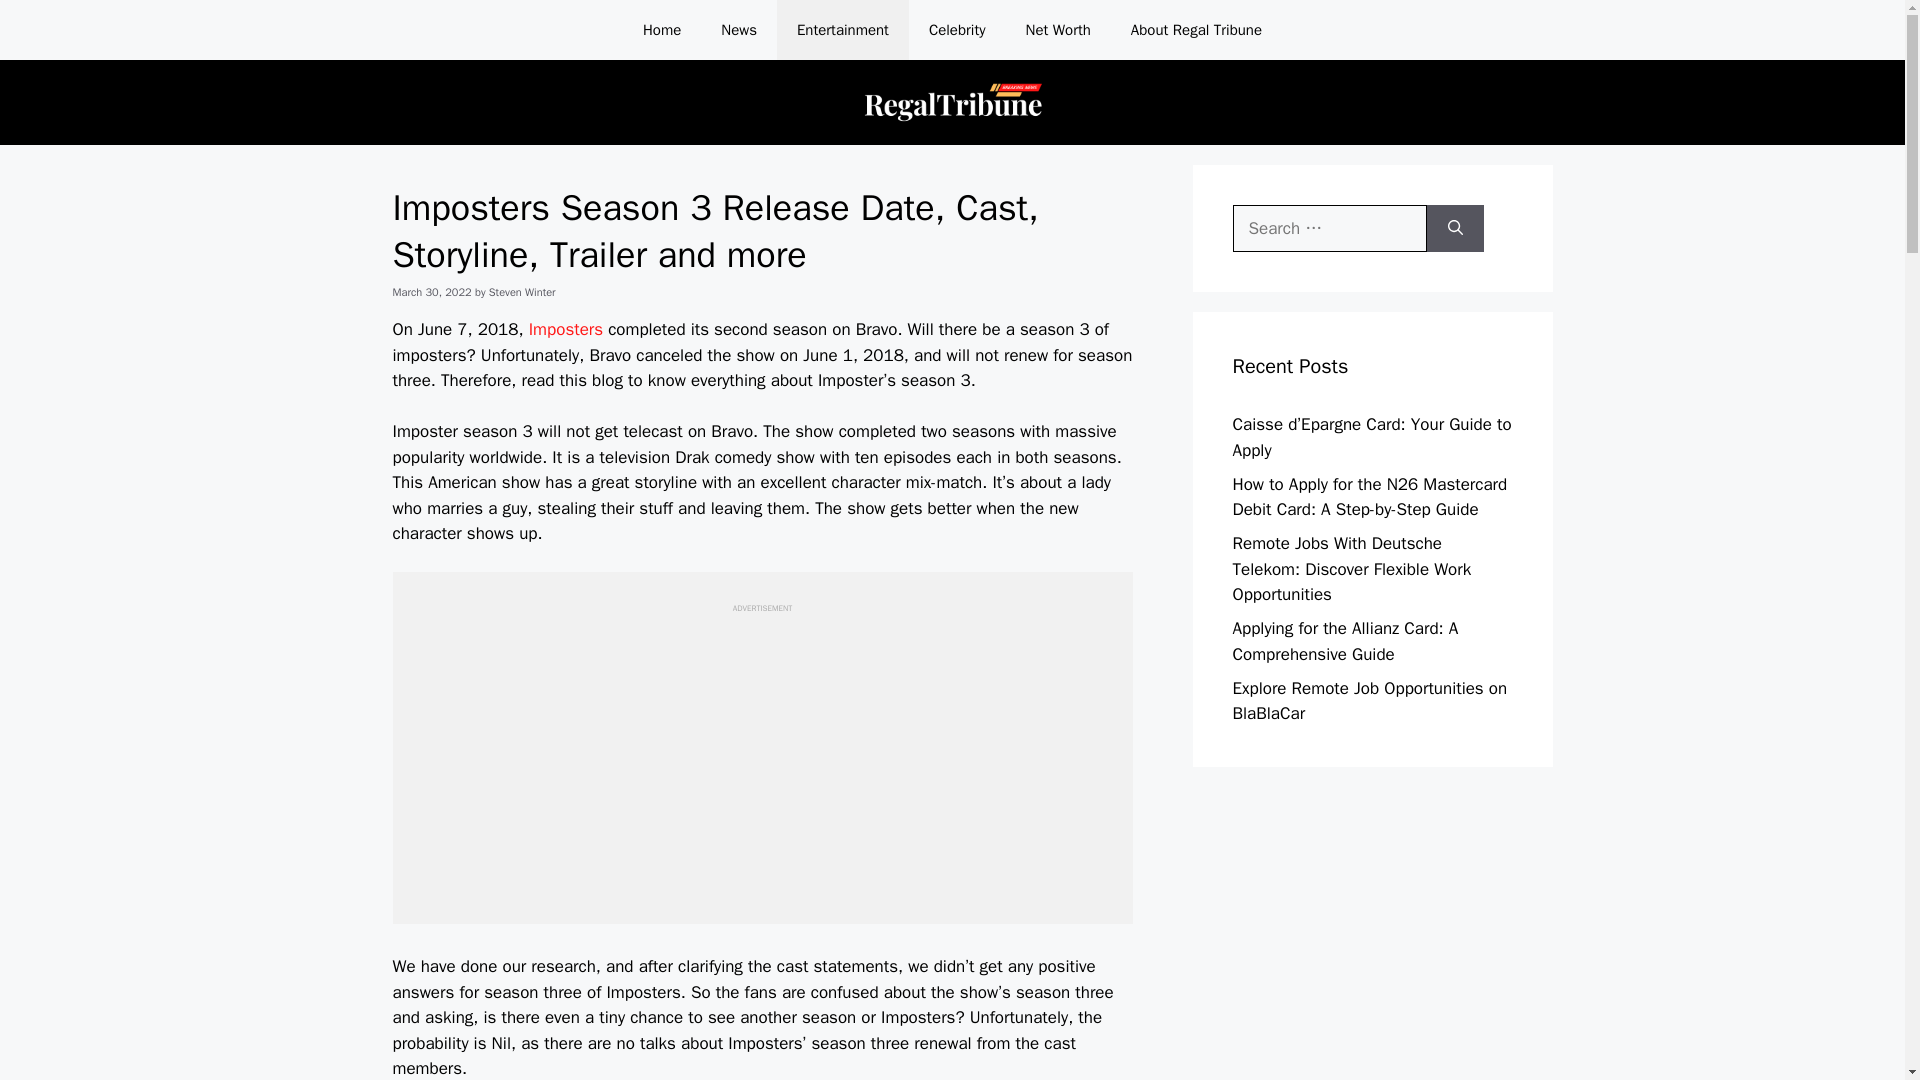 The height and width of the screenshot is (1080, 1920). What do you see at coordinates (566, 329) in the screenshot?
I see `Imposters` at bounding box center [566, 329].